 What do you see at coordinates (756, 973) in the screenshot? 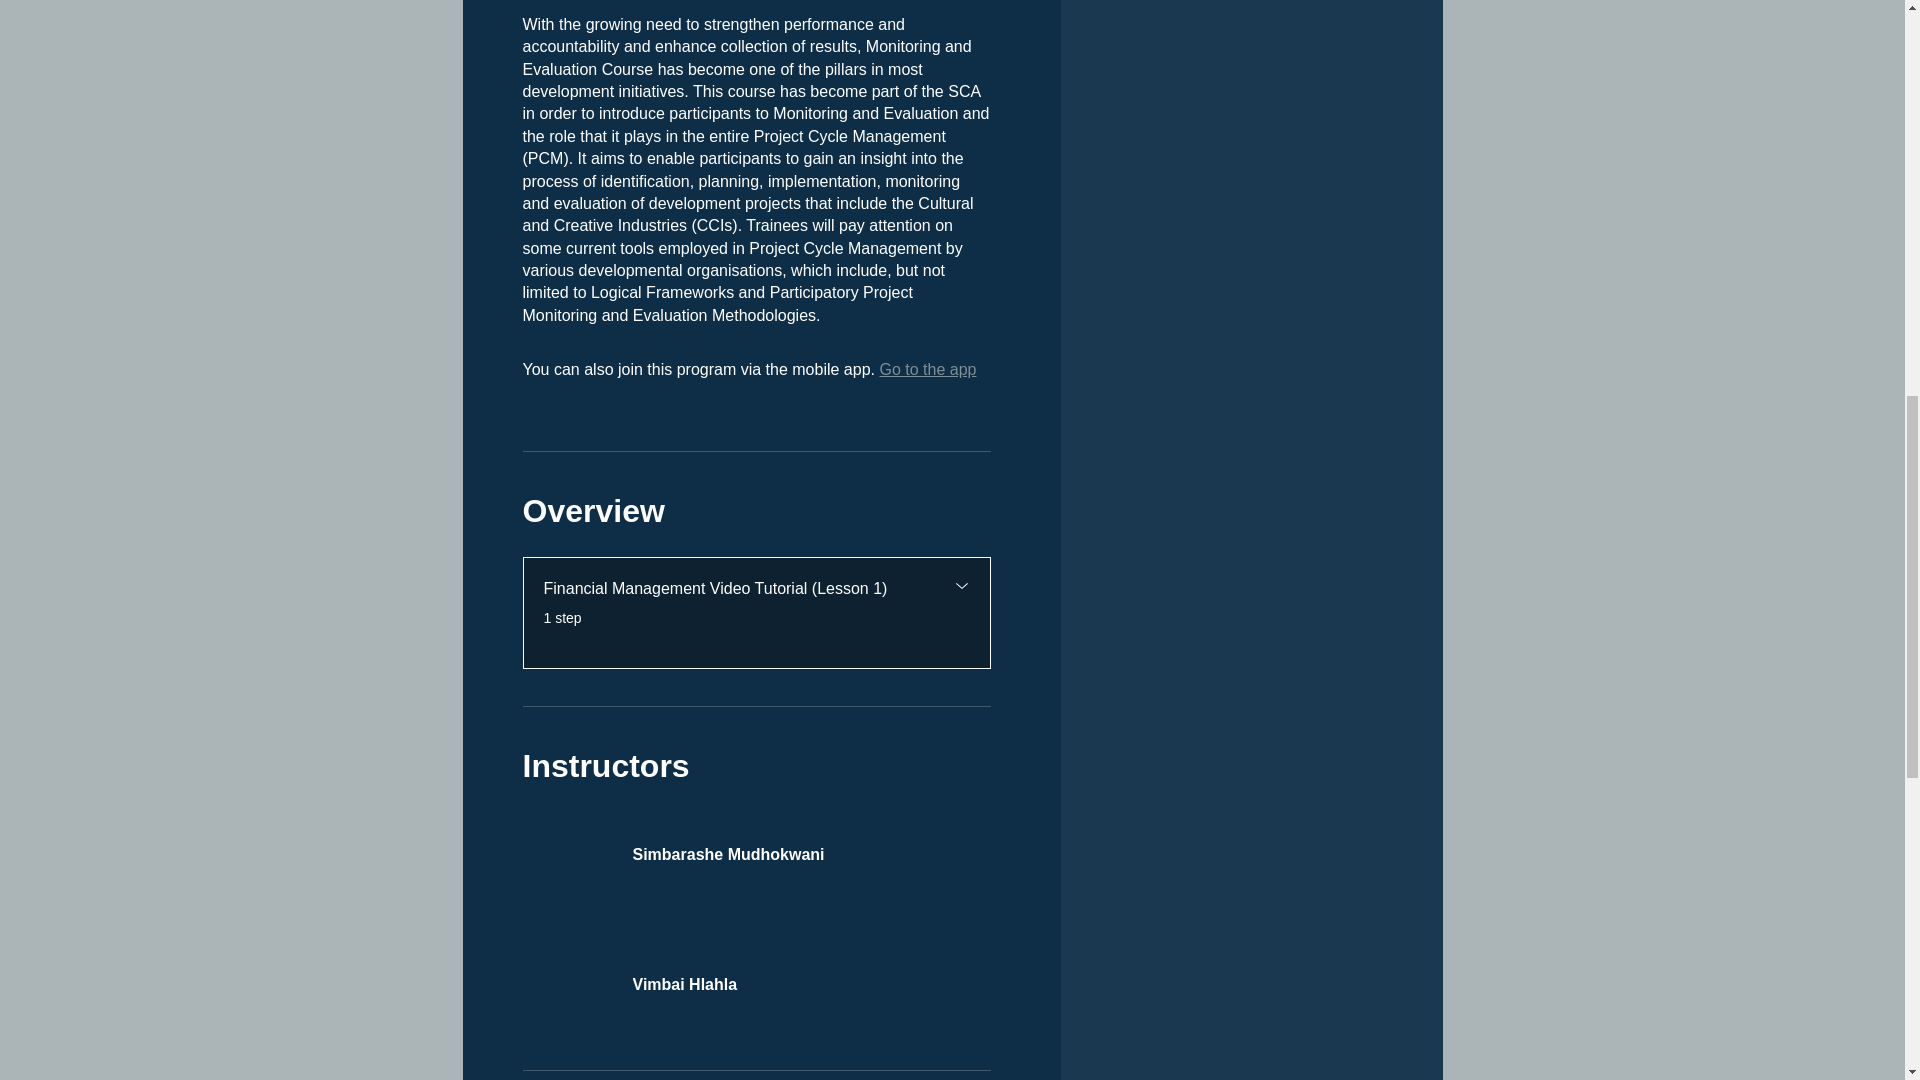
I see `Vimbai Hlahla` at bounding box center [756, 973].